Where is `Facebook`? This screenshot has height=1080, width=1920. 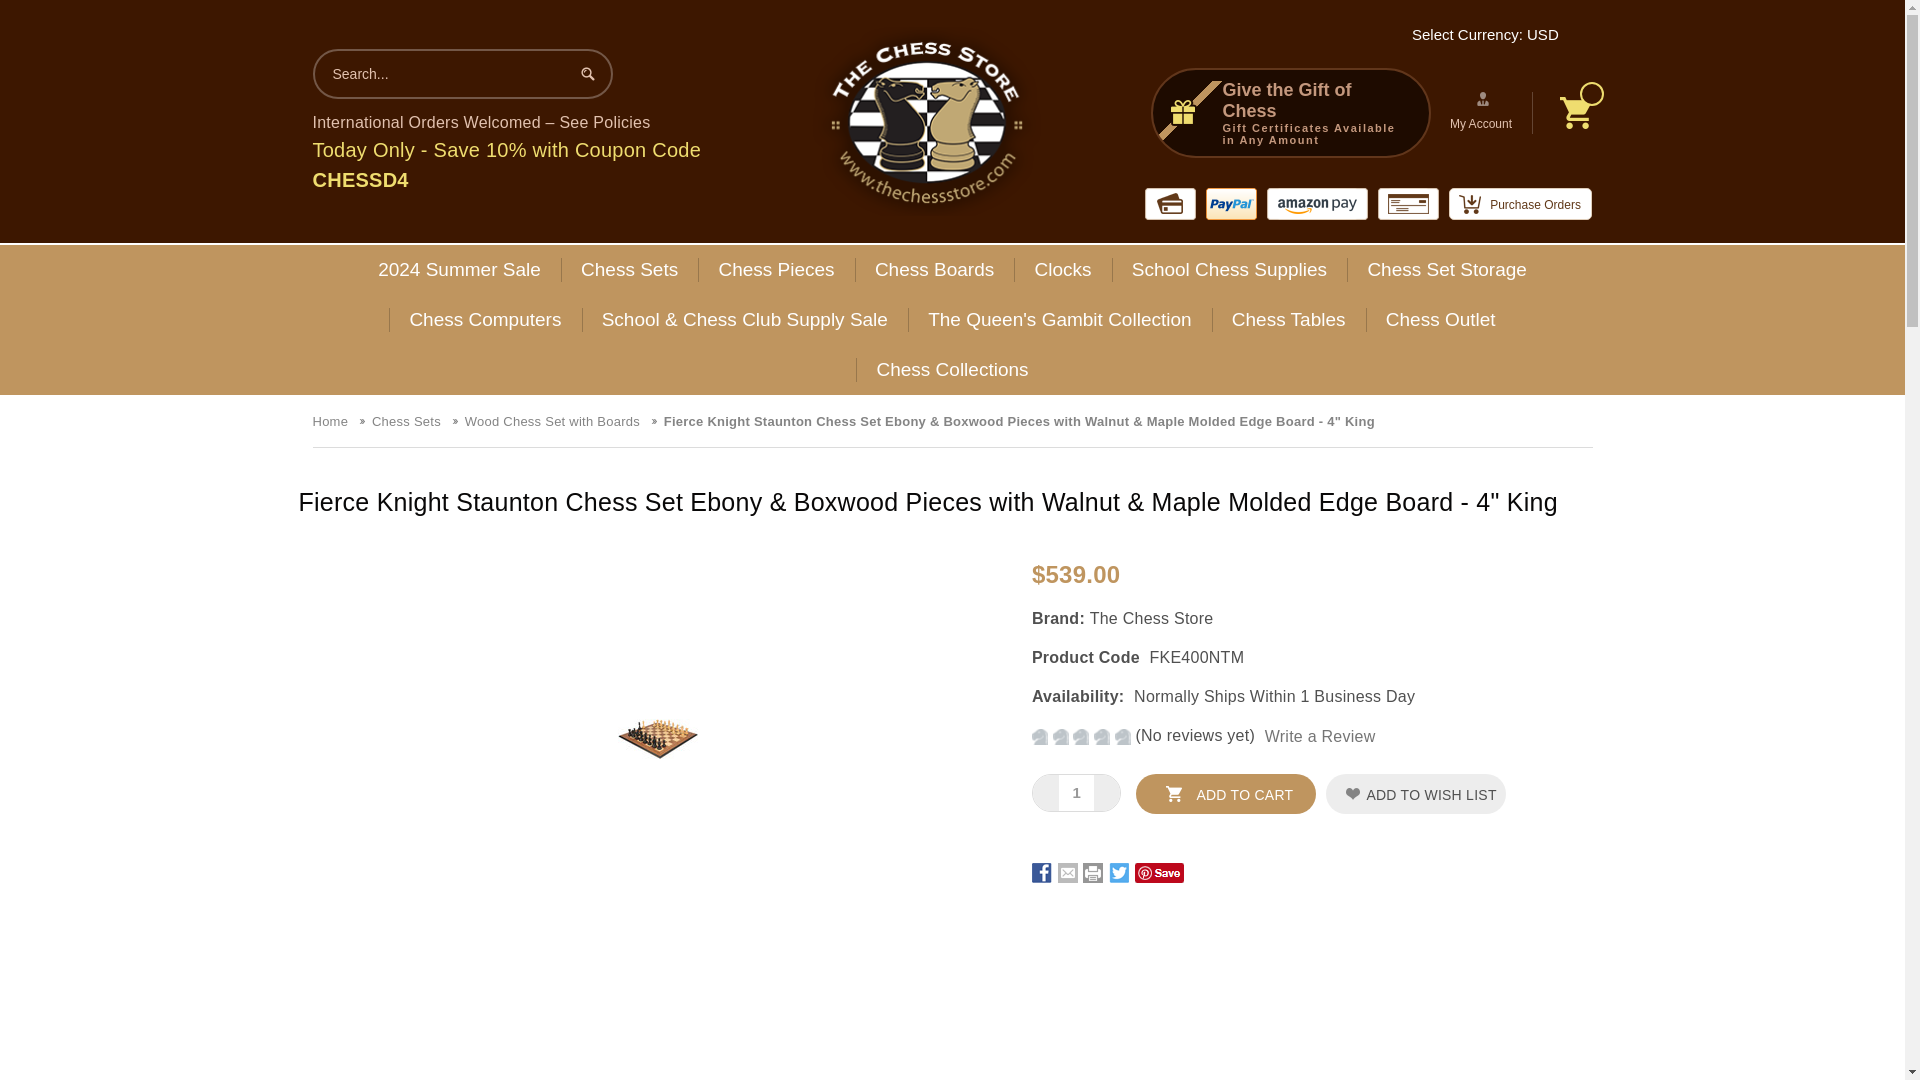 Facebook is located at coordinates (1042, 872).